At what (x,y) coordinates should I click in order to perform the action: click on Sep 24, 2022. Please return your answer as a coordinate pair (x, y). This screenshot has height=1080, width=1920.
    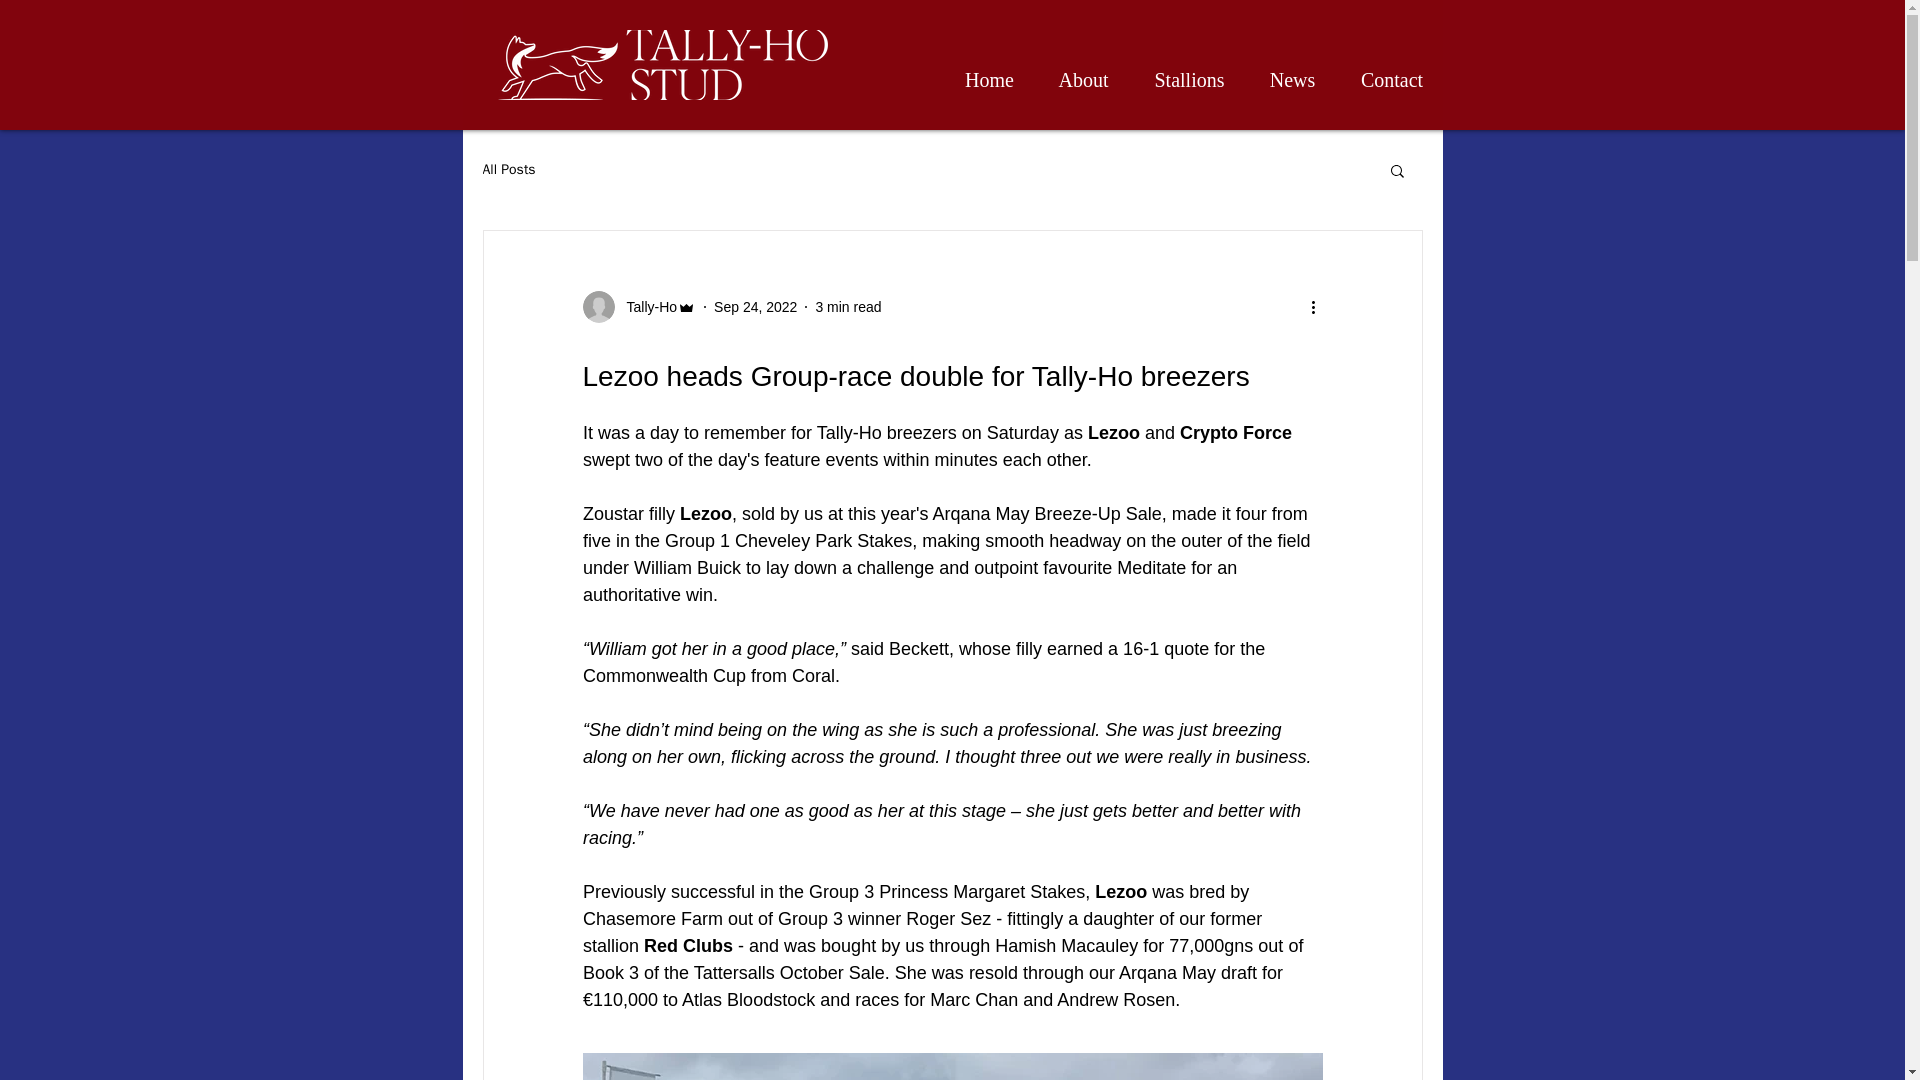
    Looking at the image, I should click on (755, 306).